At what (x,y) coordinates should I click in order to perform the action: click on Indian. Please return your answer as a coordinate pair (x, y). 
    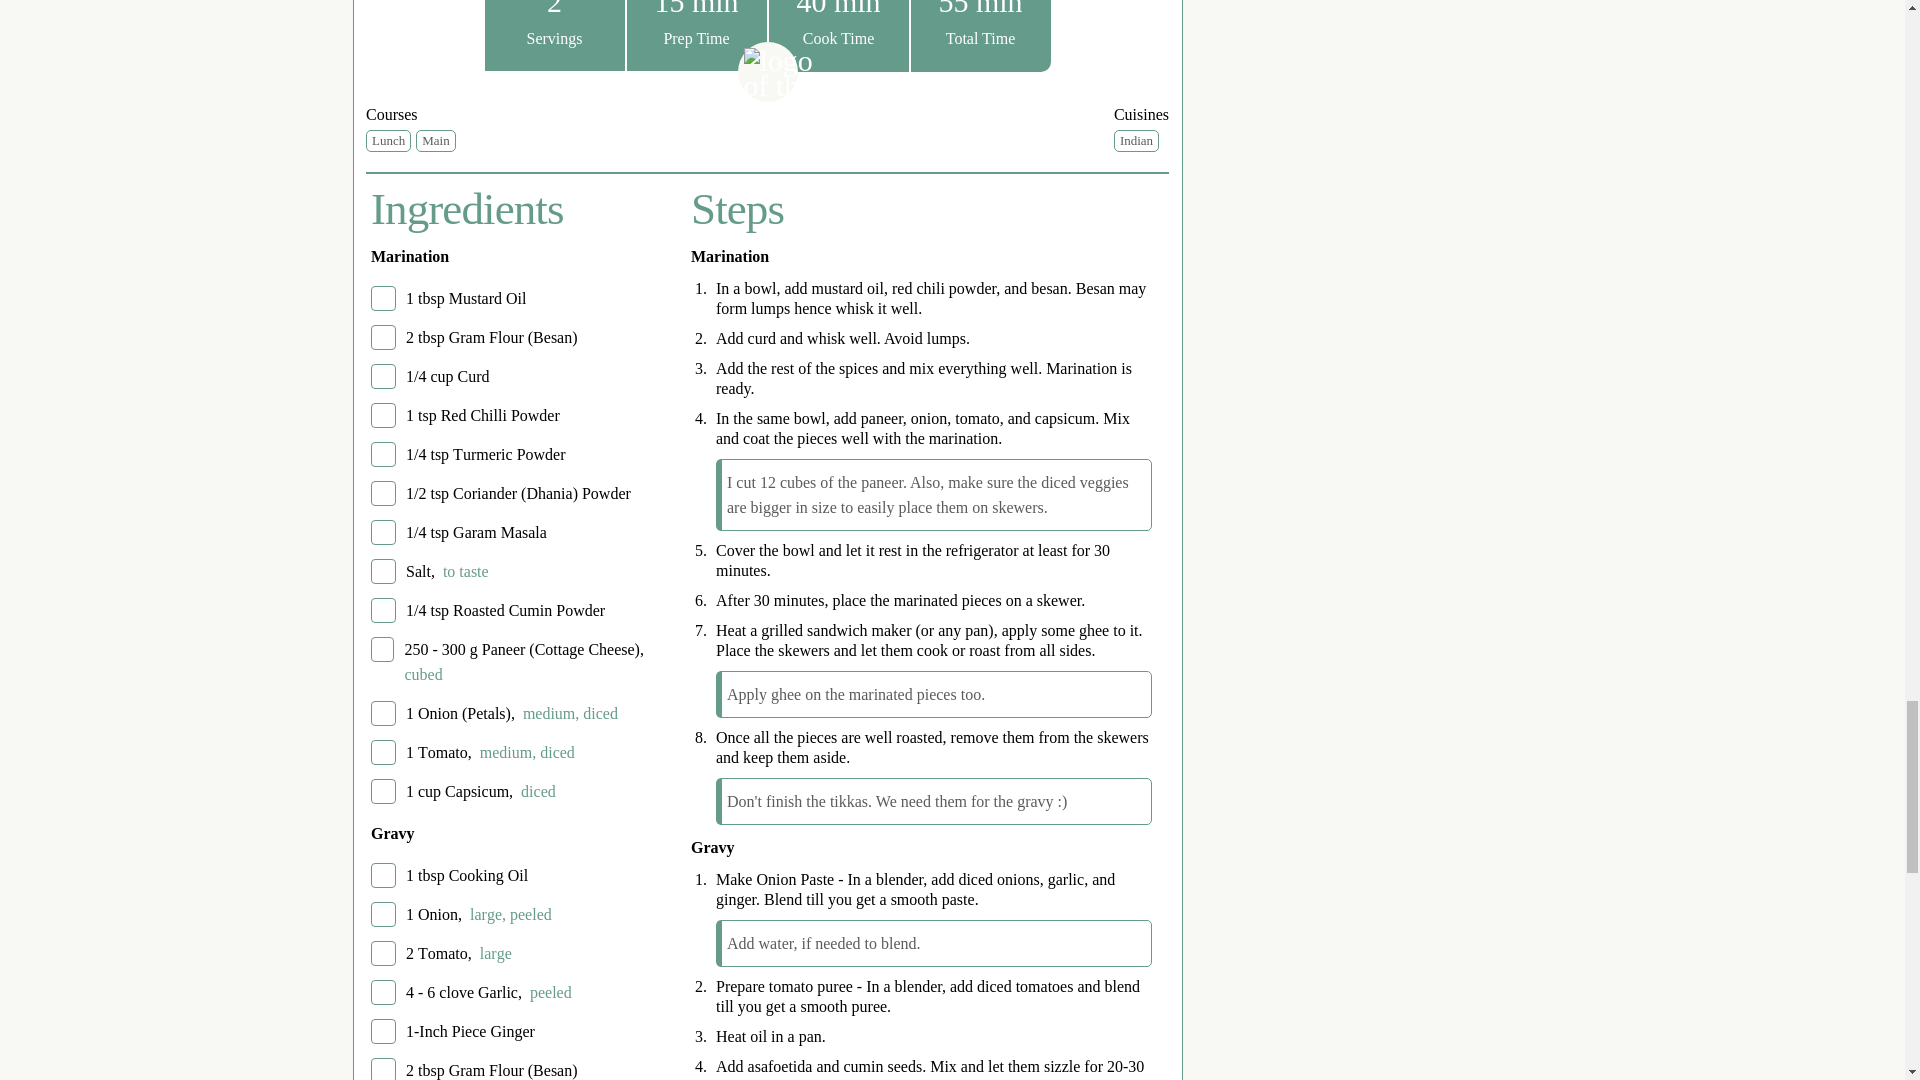
    Looking at the image, I should click on (1136, 140).